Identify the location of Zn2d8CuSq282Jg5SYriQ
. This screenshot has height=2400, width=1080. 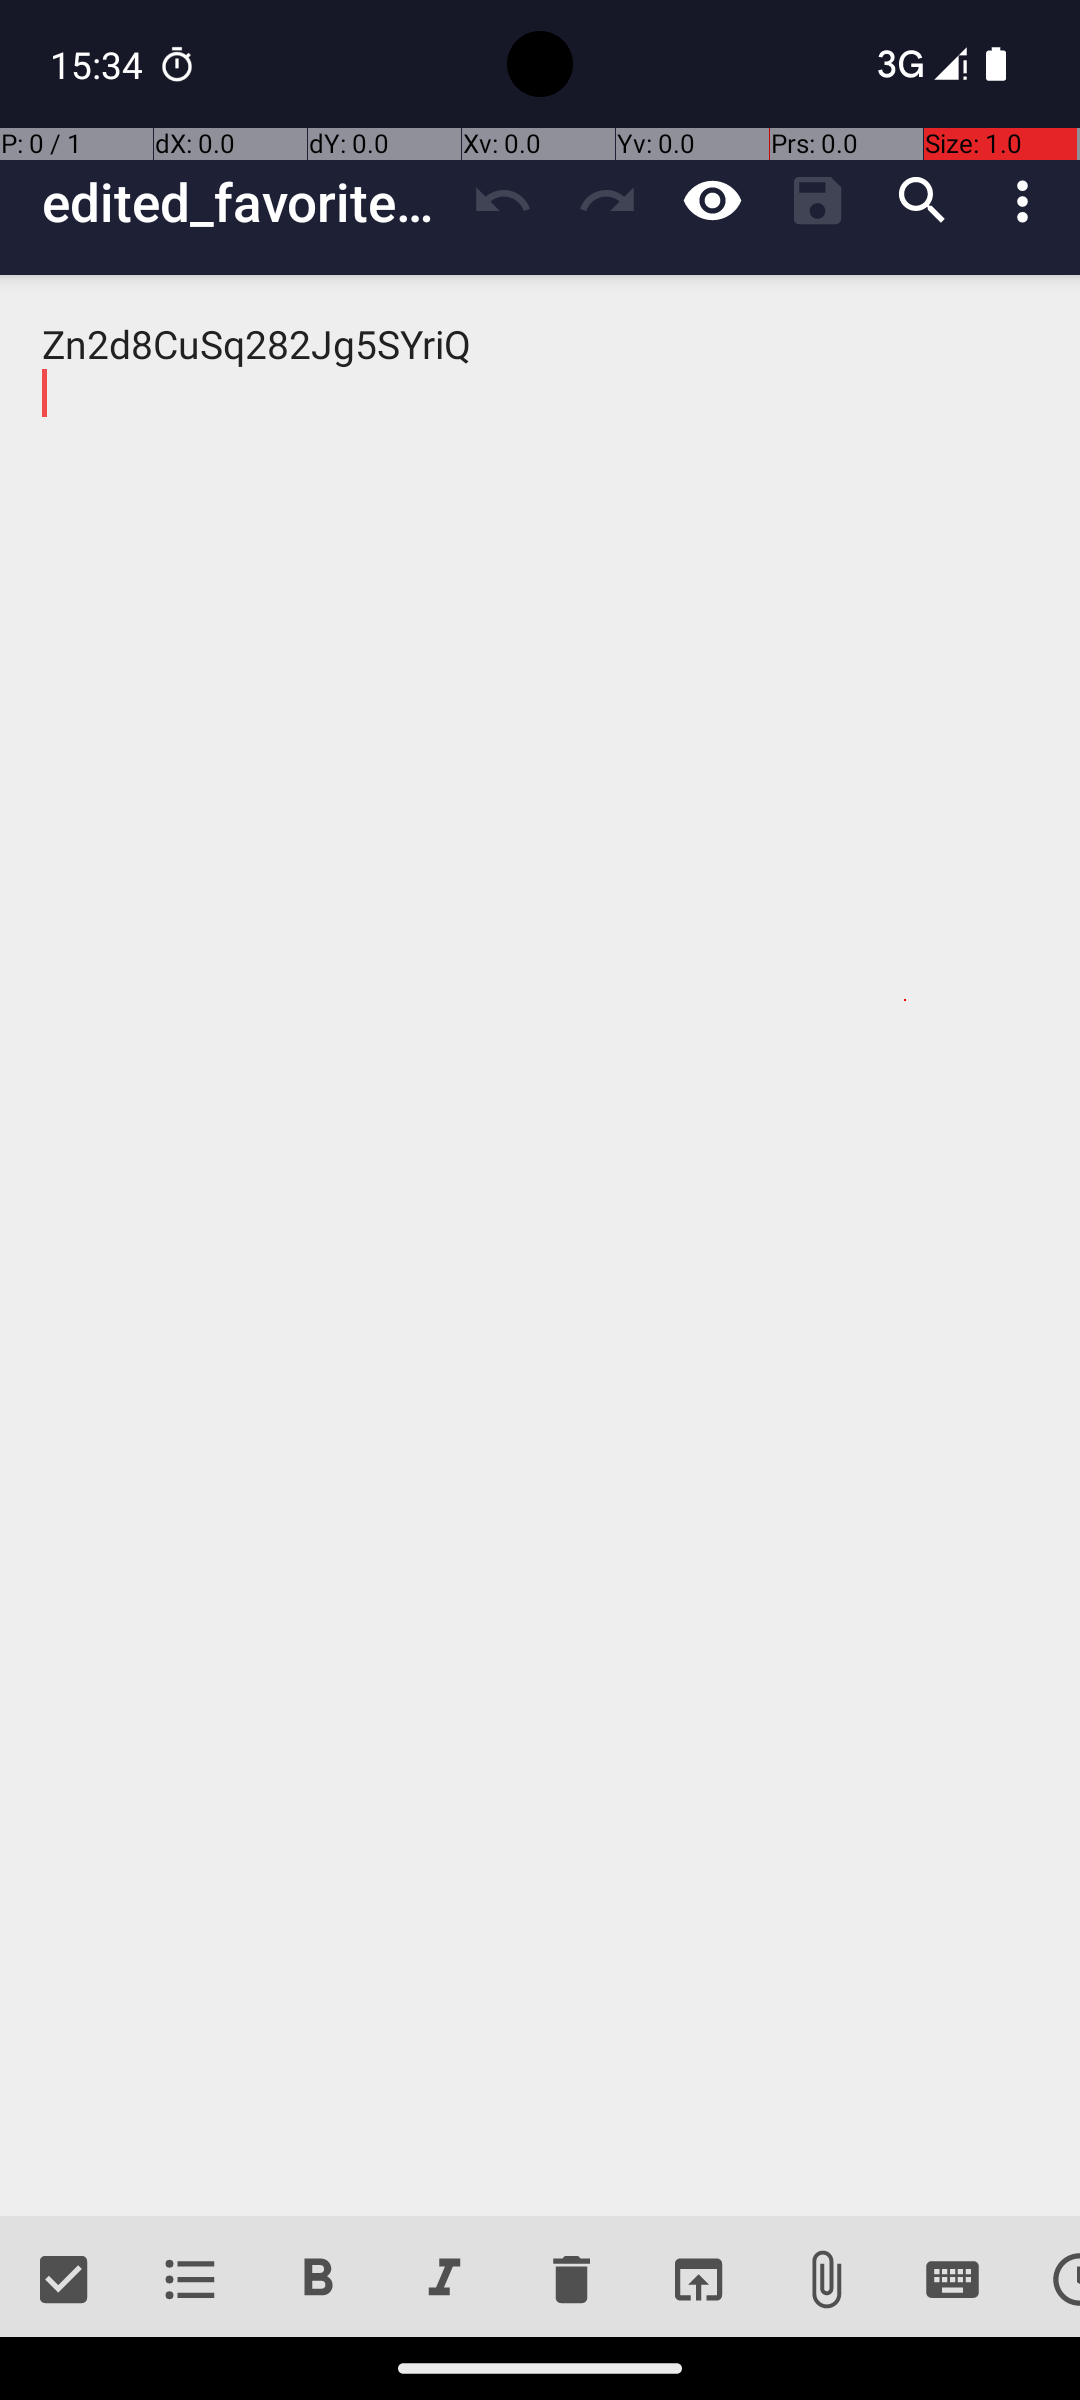
(540, 1246).